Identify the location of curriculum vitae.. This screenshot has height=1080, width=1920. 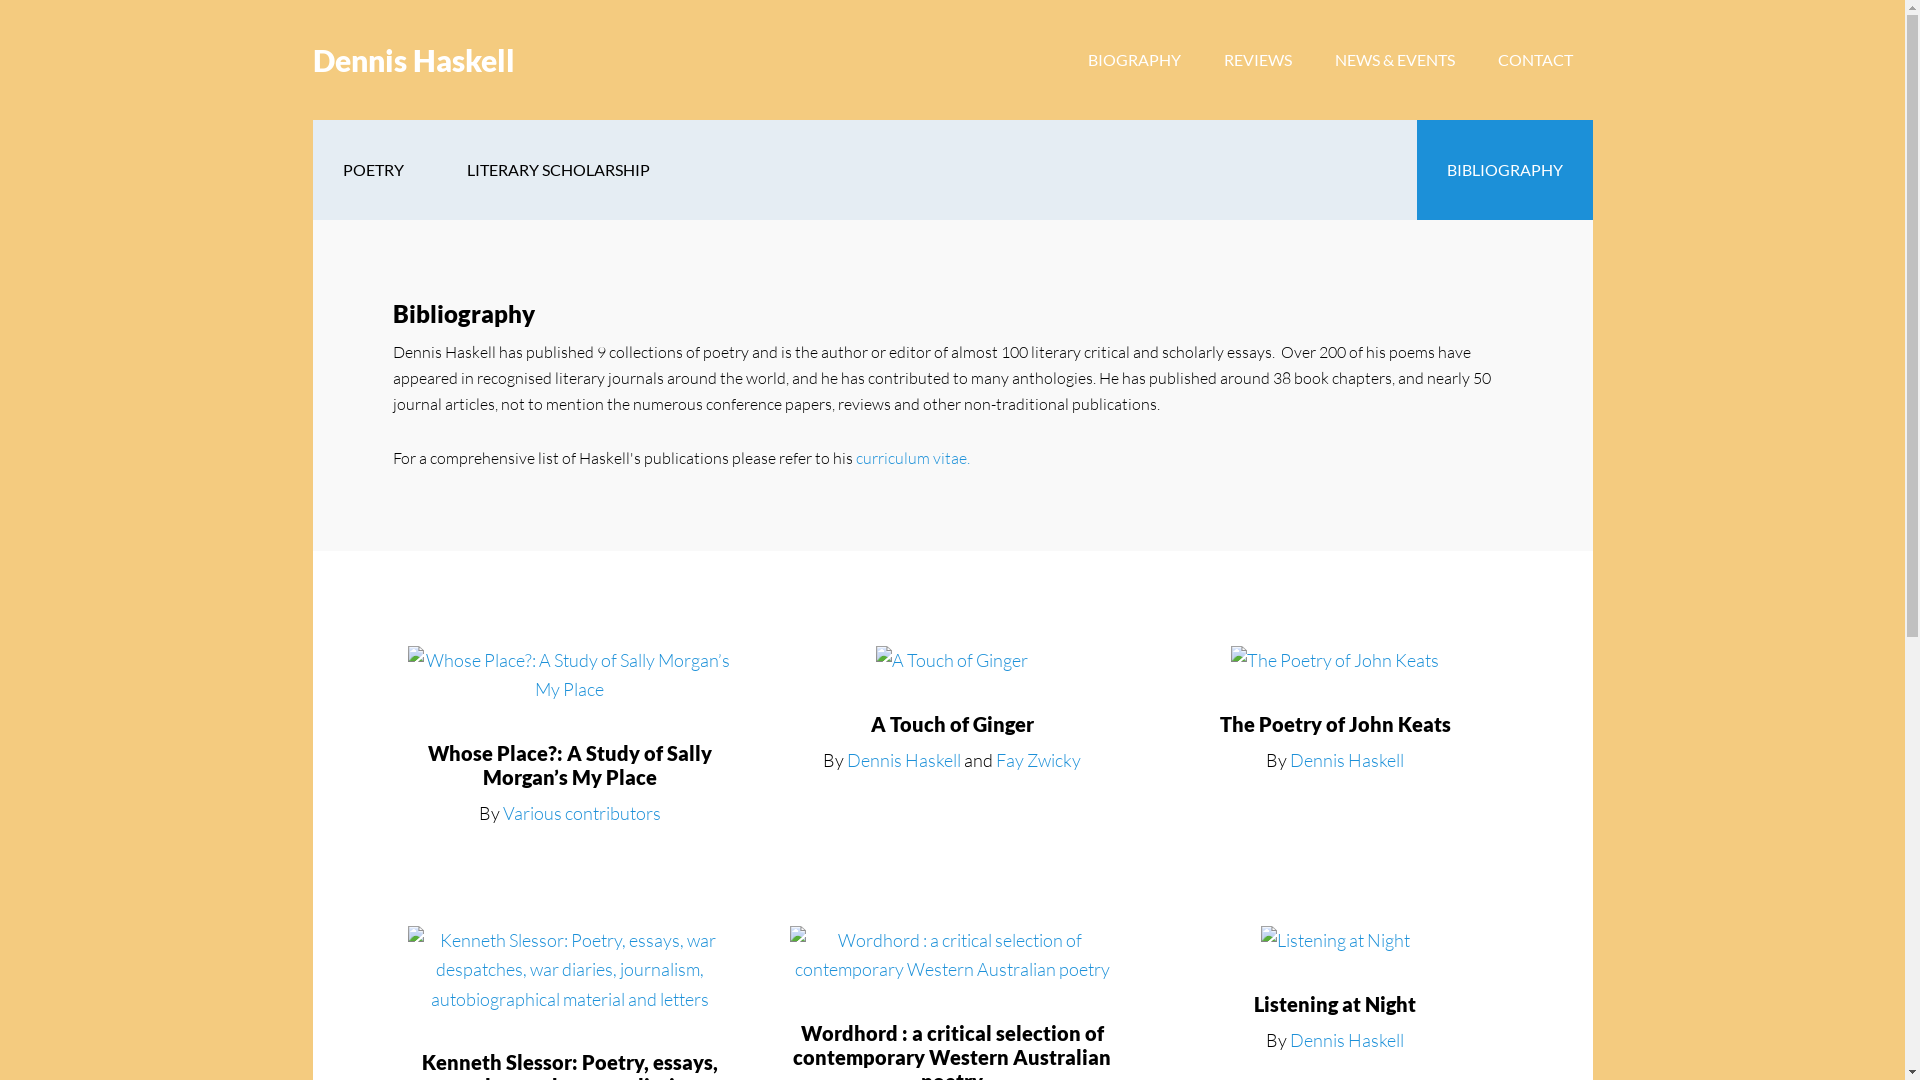
(913, 458).